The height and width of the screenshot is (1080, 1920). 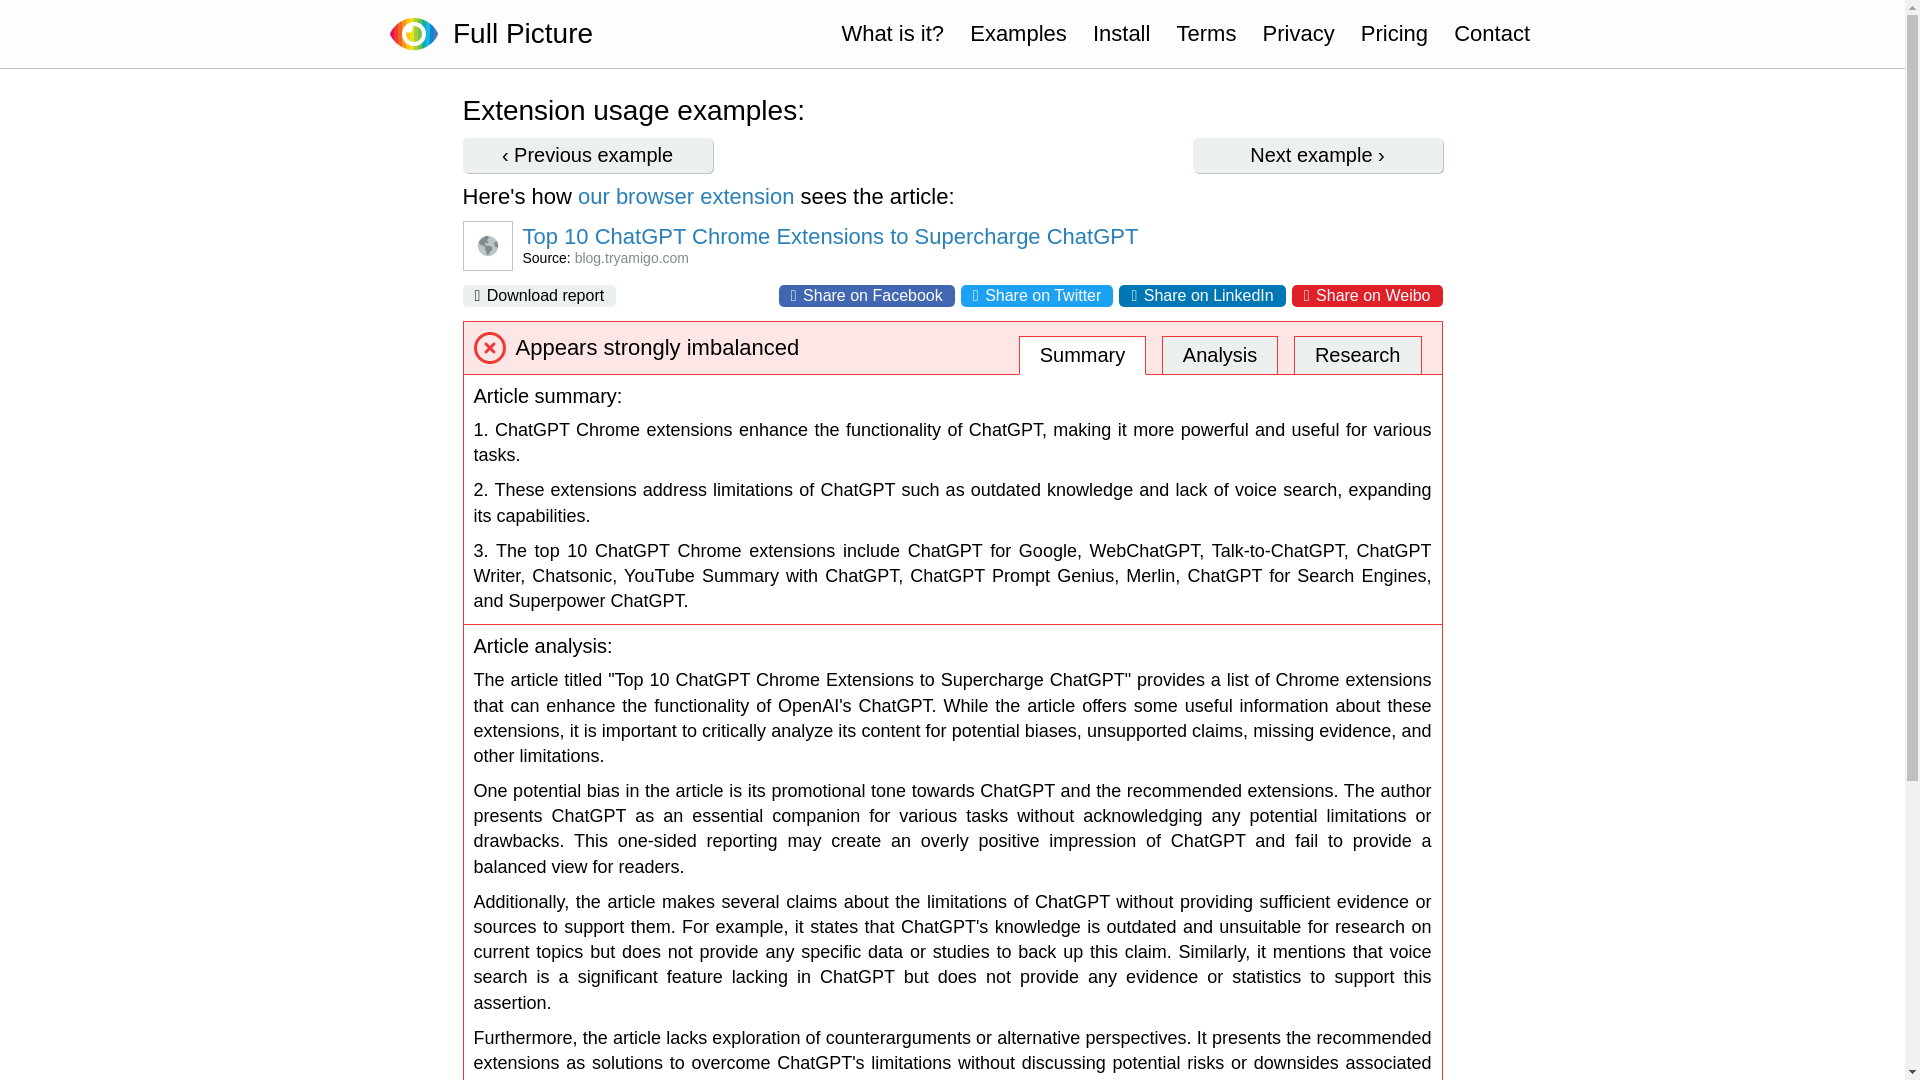 What do you see at coordinates (1492, 34) in the screenshot?
I see `Contact` at bounding box center [1492, 34].